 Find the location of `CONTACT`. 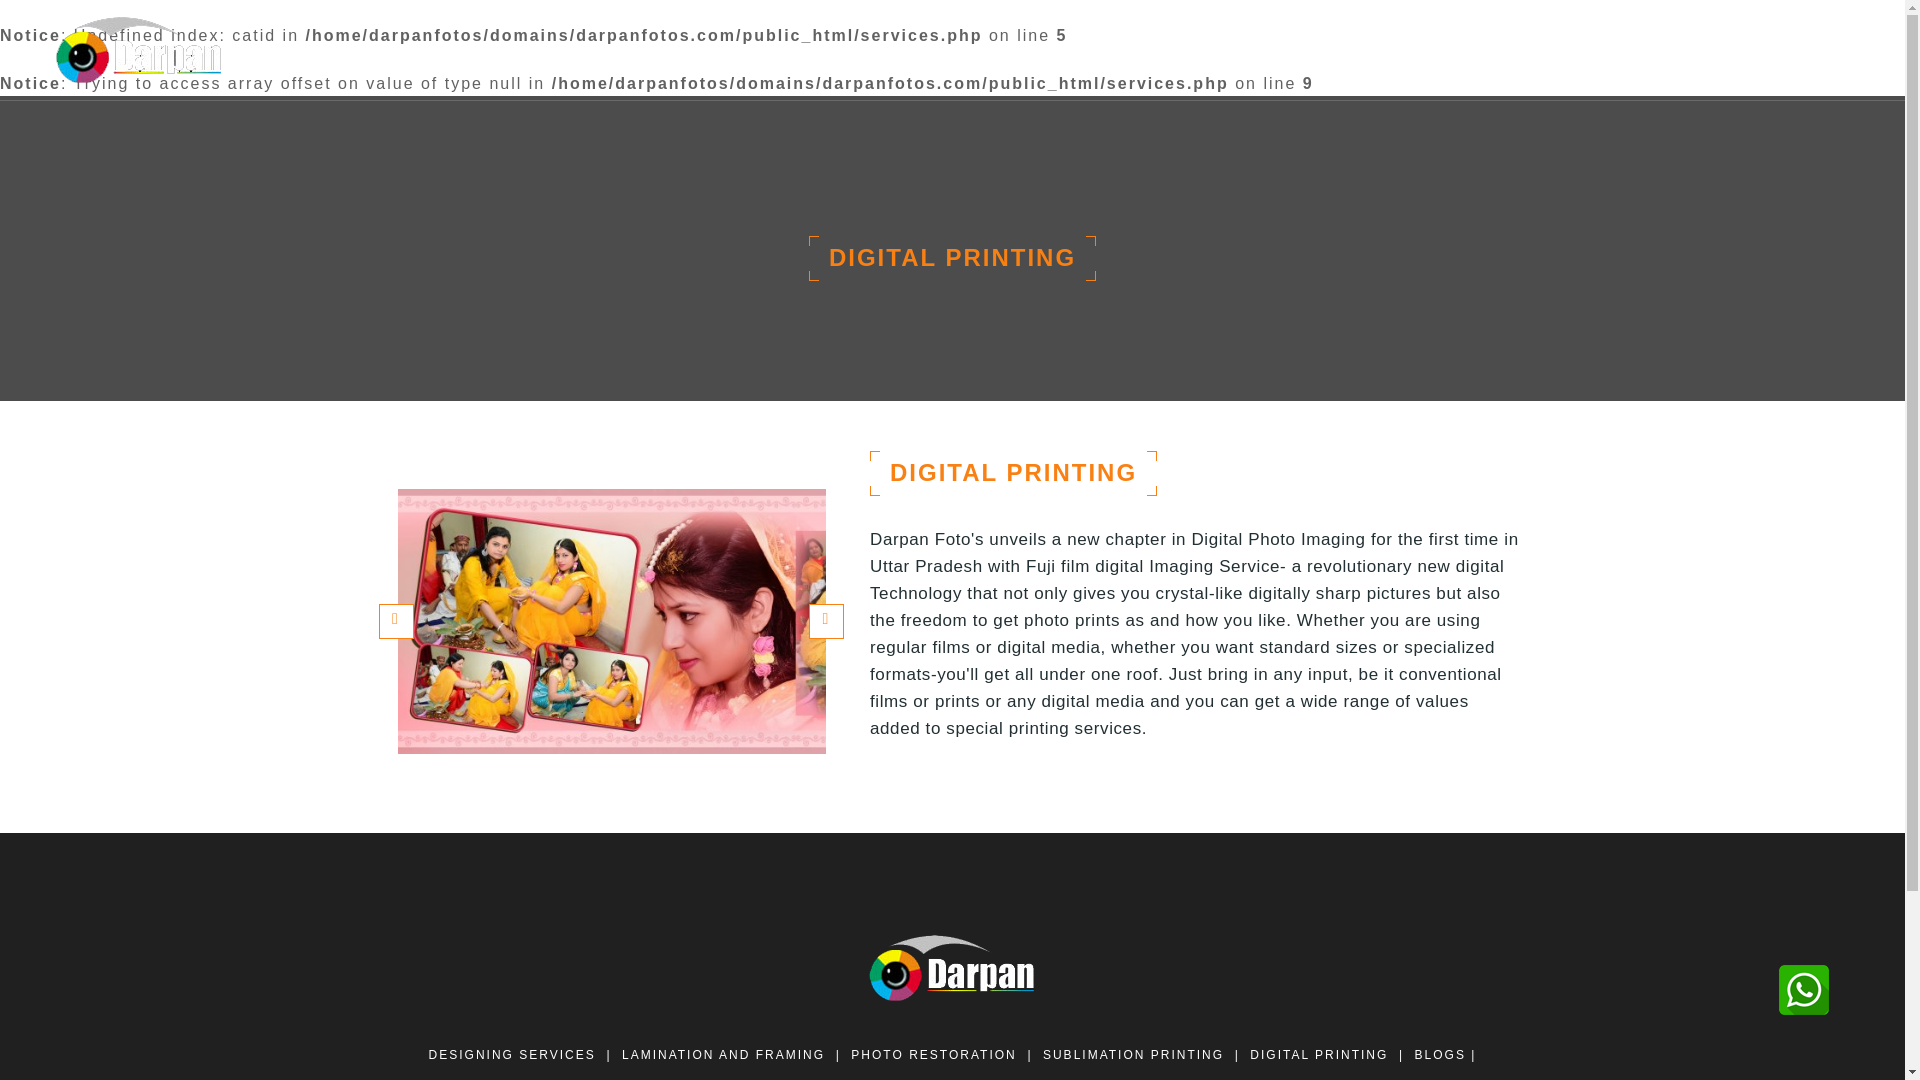

CONTACT is located at coordinates (1822, 49).